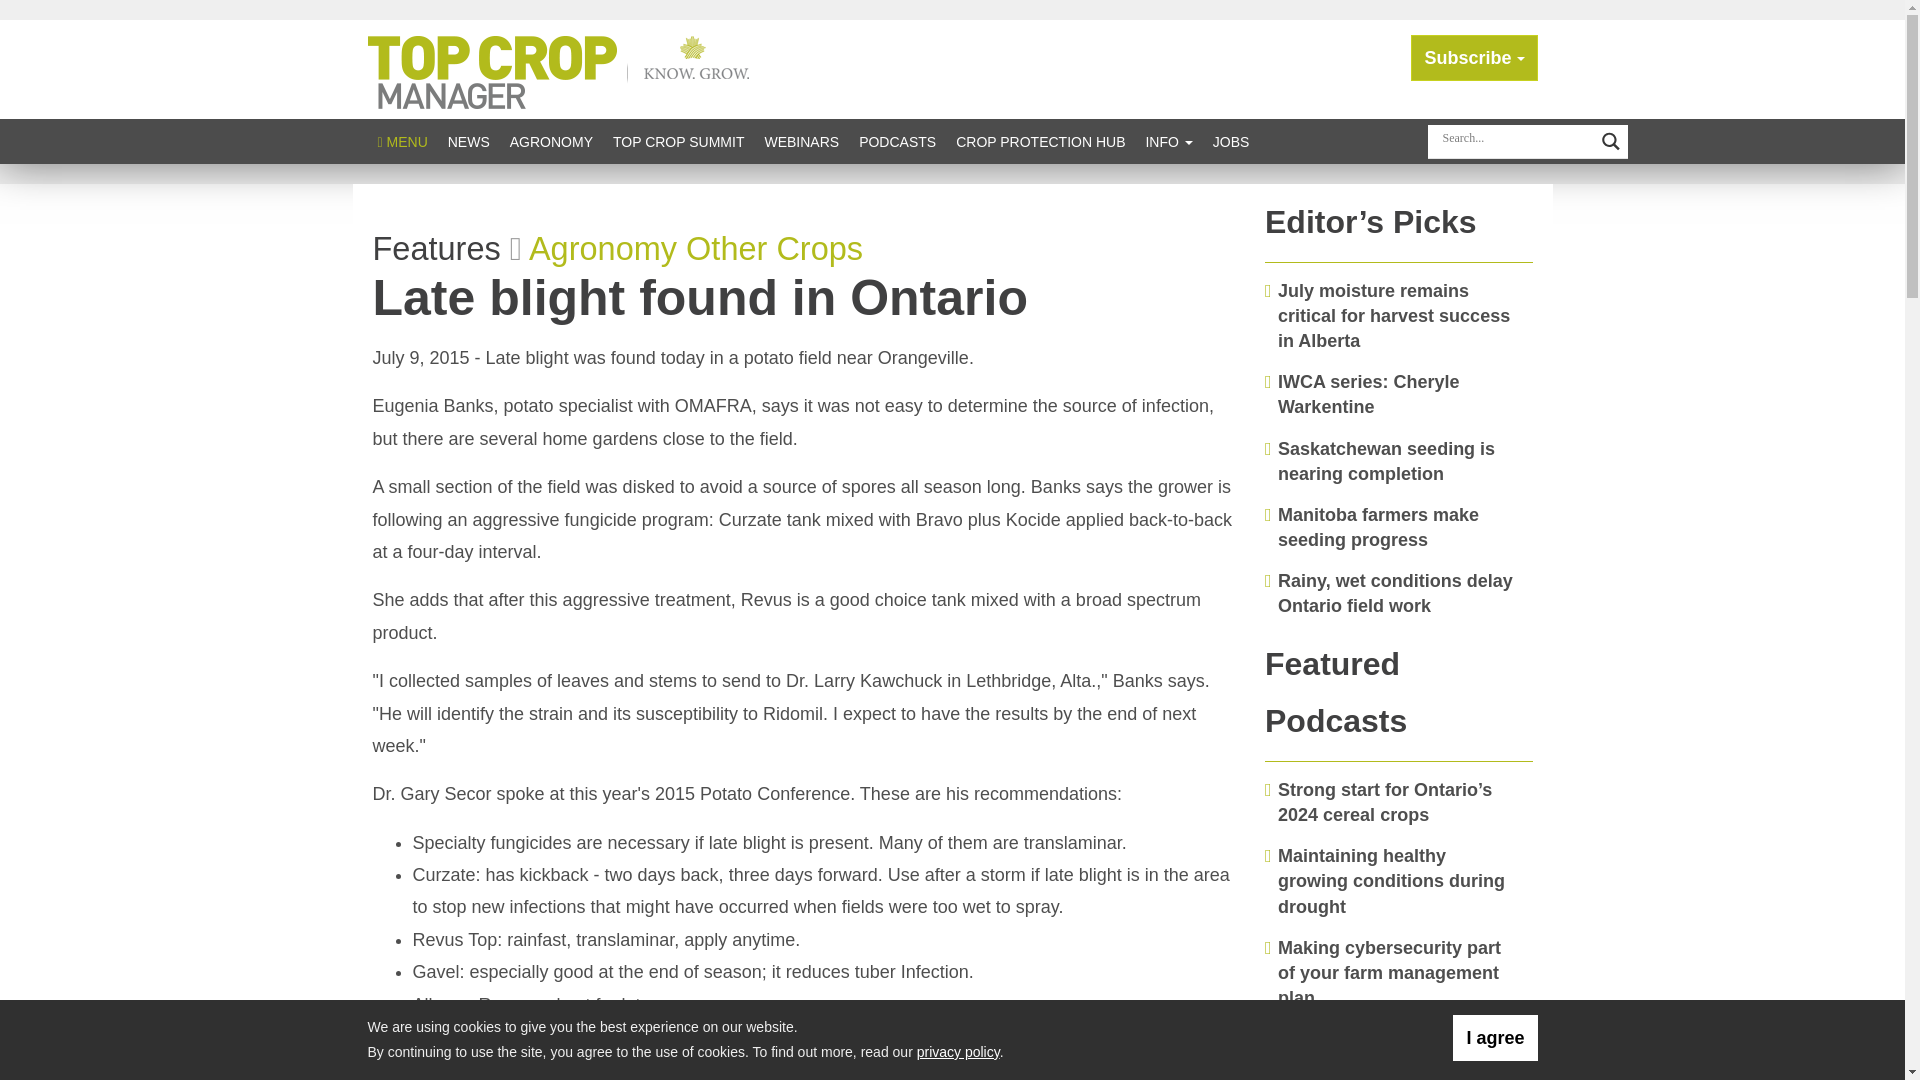 The width and height of the screenshot is (1920, 1080). Describe the element at coordinates (897, 141) in the screenshot. I see `PODCASTS` at that location.